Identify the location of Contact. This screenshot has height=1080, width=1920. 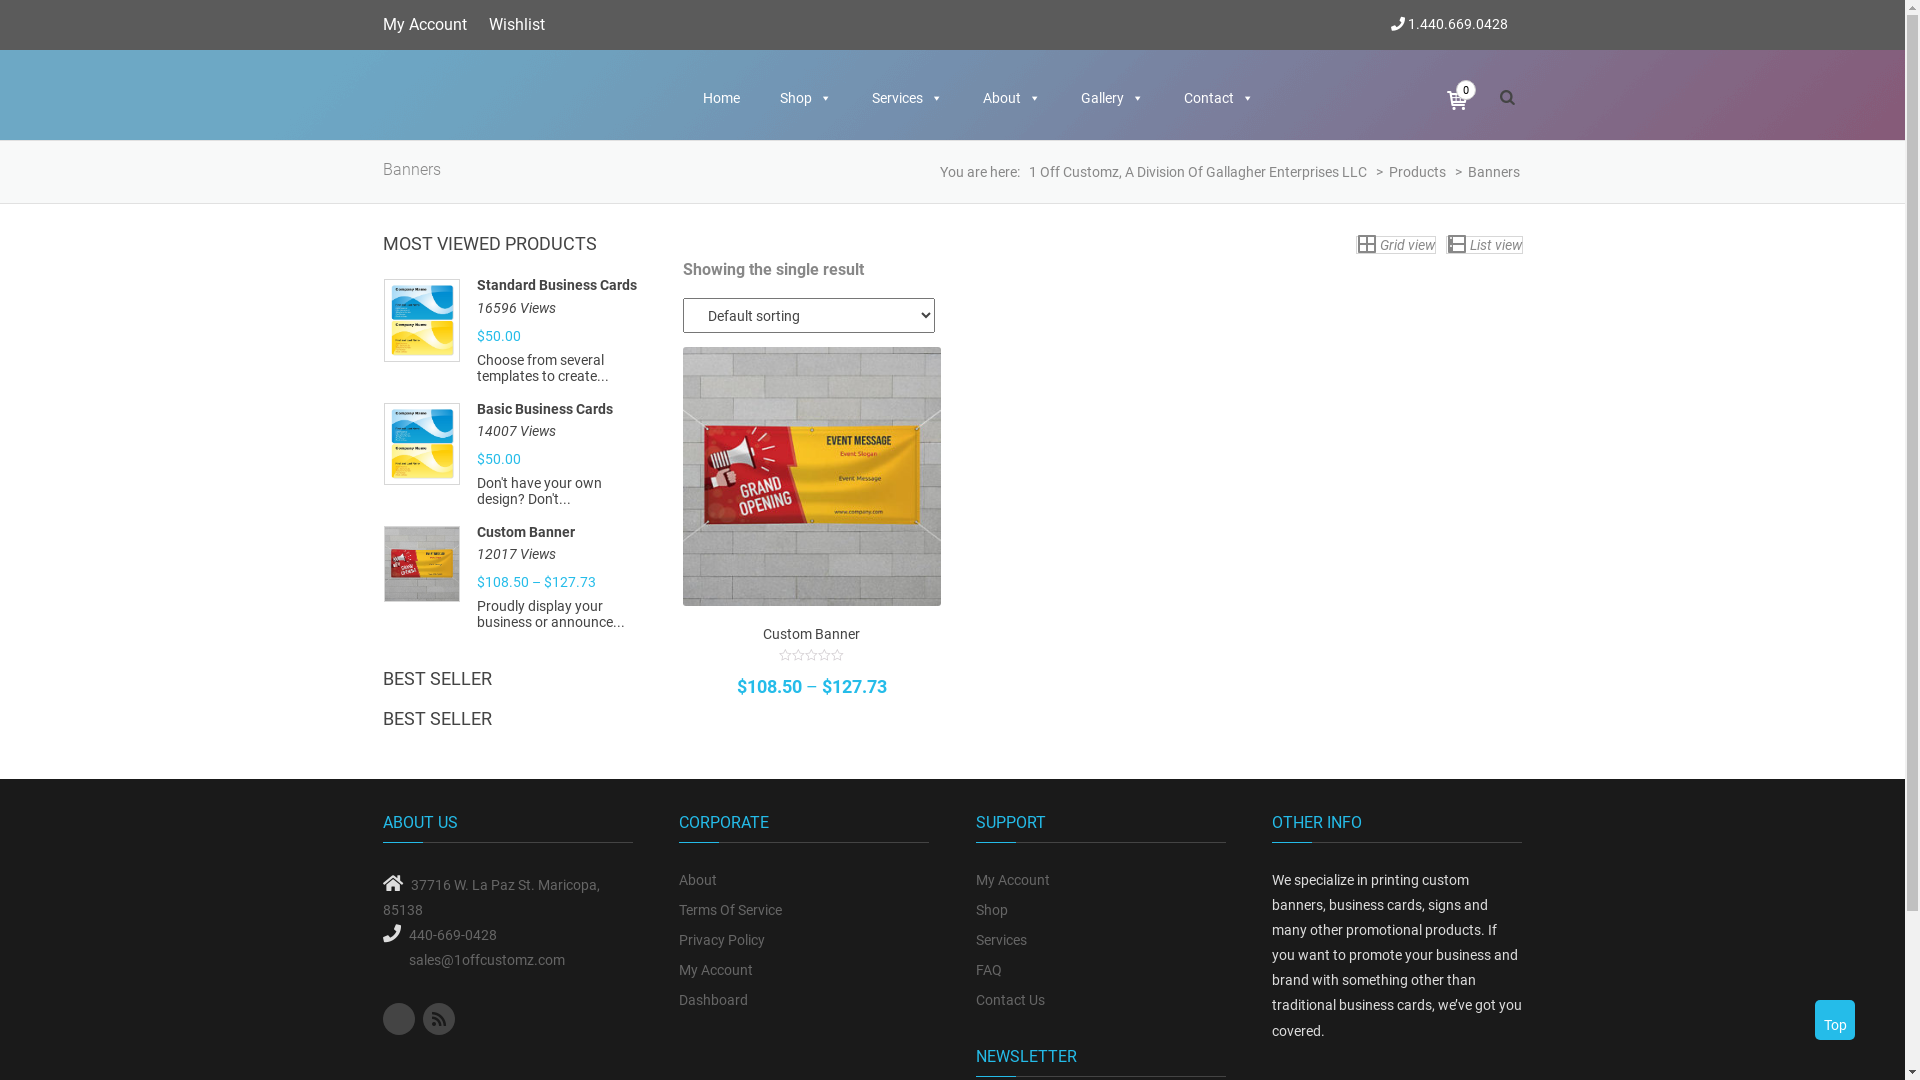
(1219, 98).